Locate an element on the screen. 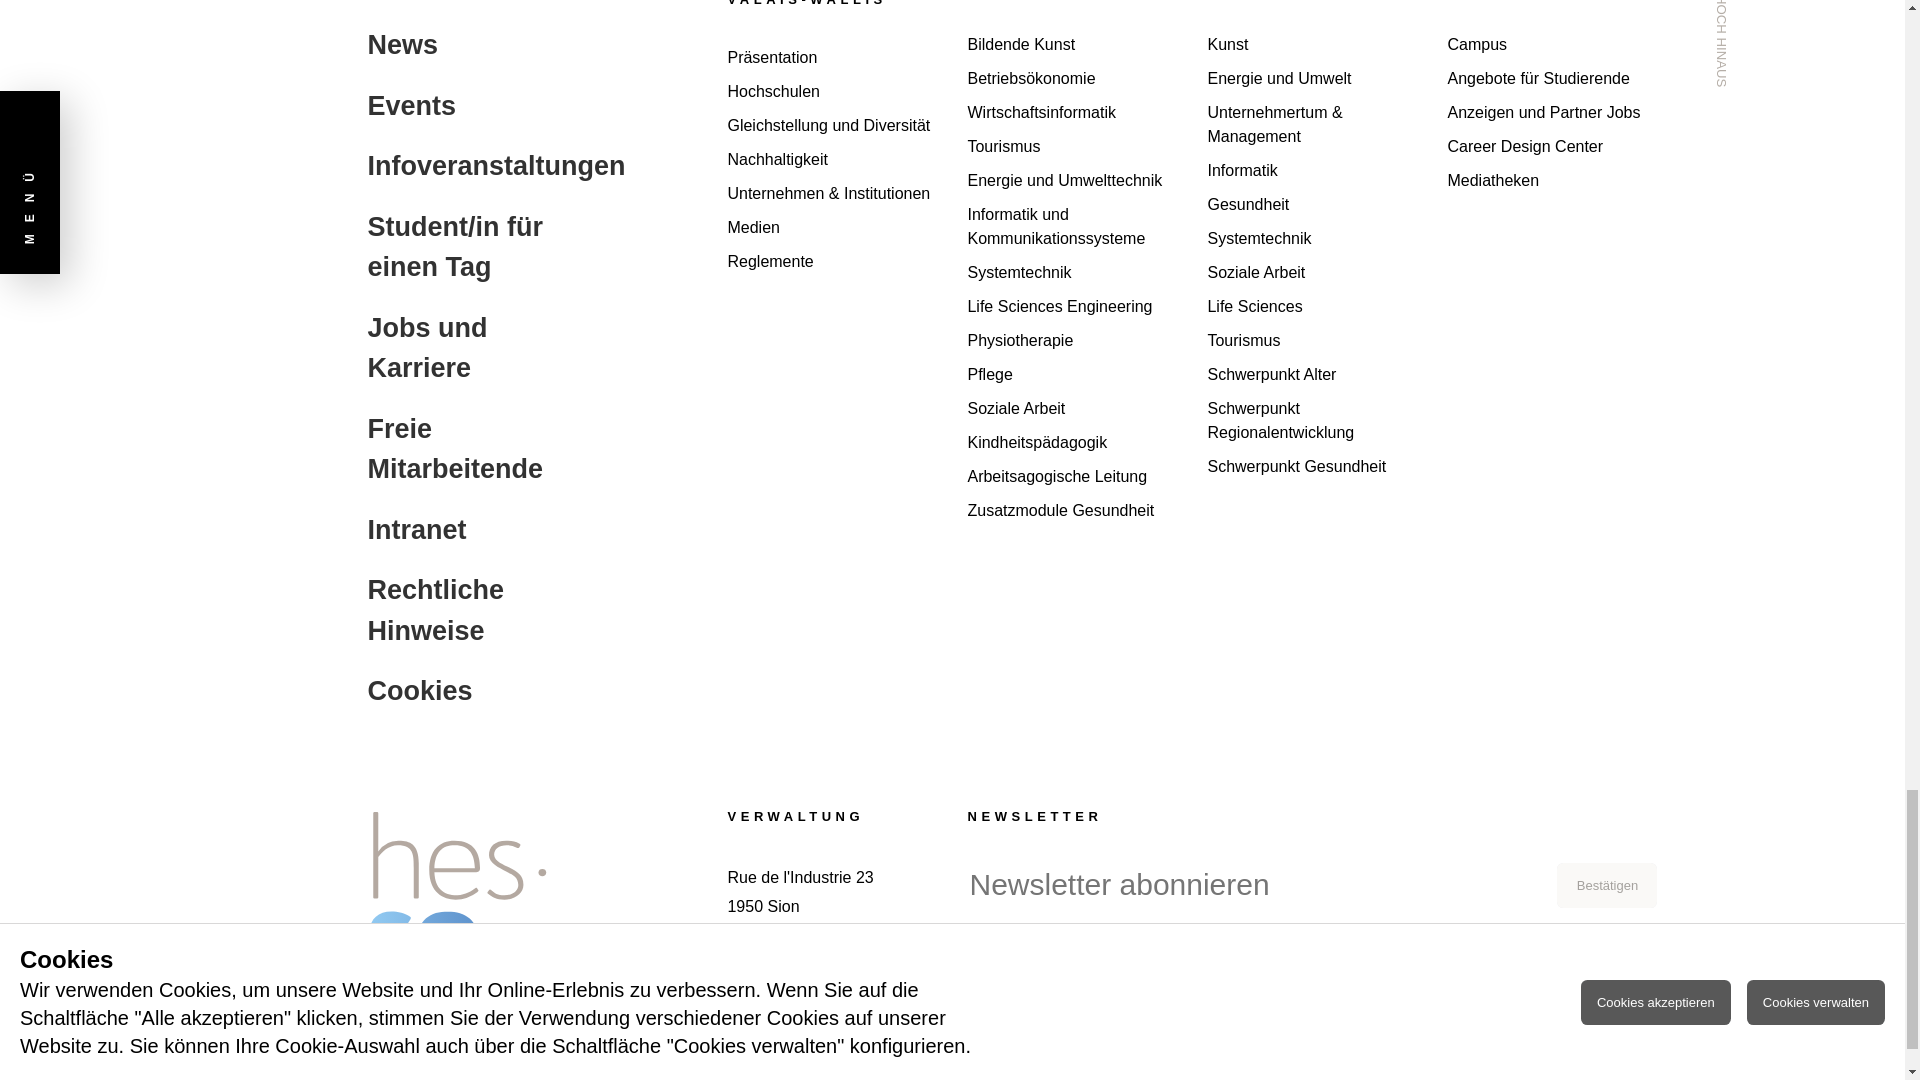 Image resolution: width=1920 pixels, height=1080 pixels. Tourismus is located at coordinates (1072, 146).